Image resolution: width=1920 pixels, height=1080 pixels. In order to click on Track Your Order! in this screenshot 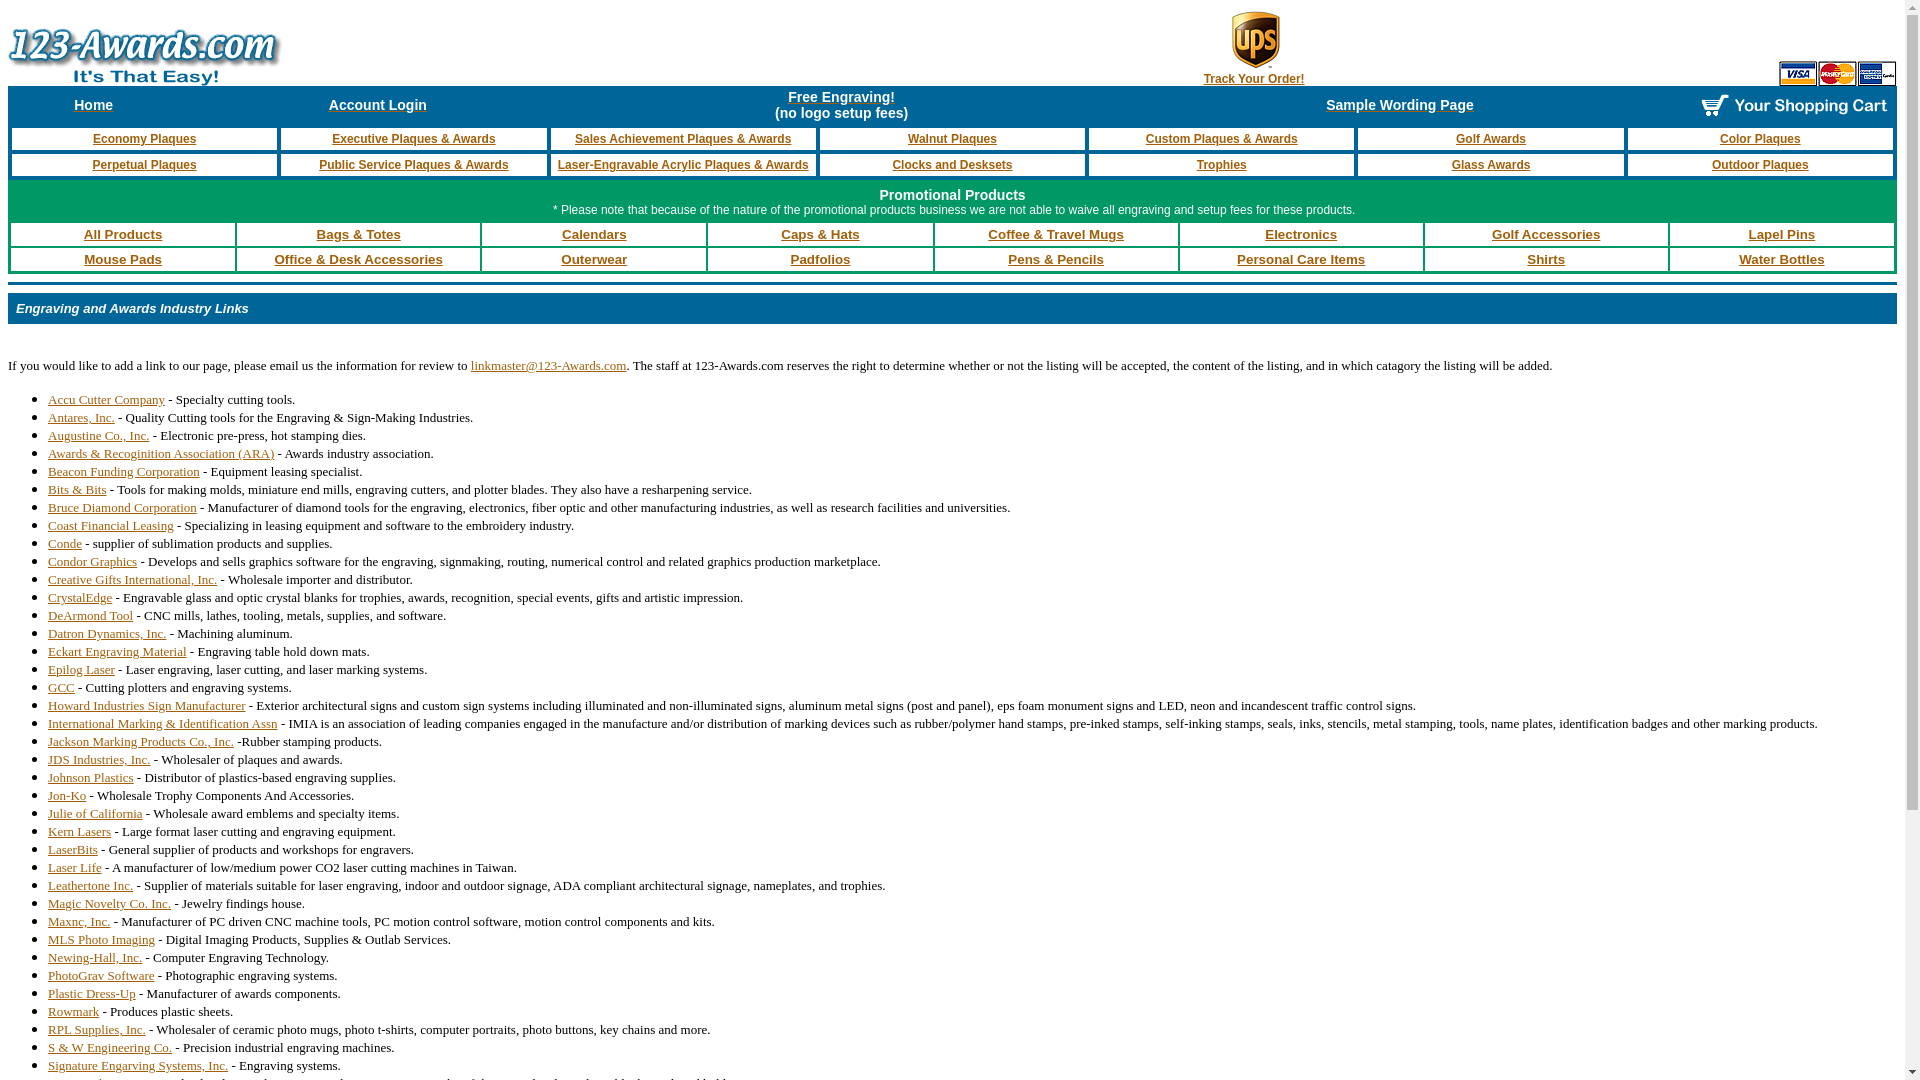, I will do `click(1254, 79)`.